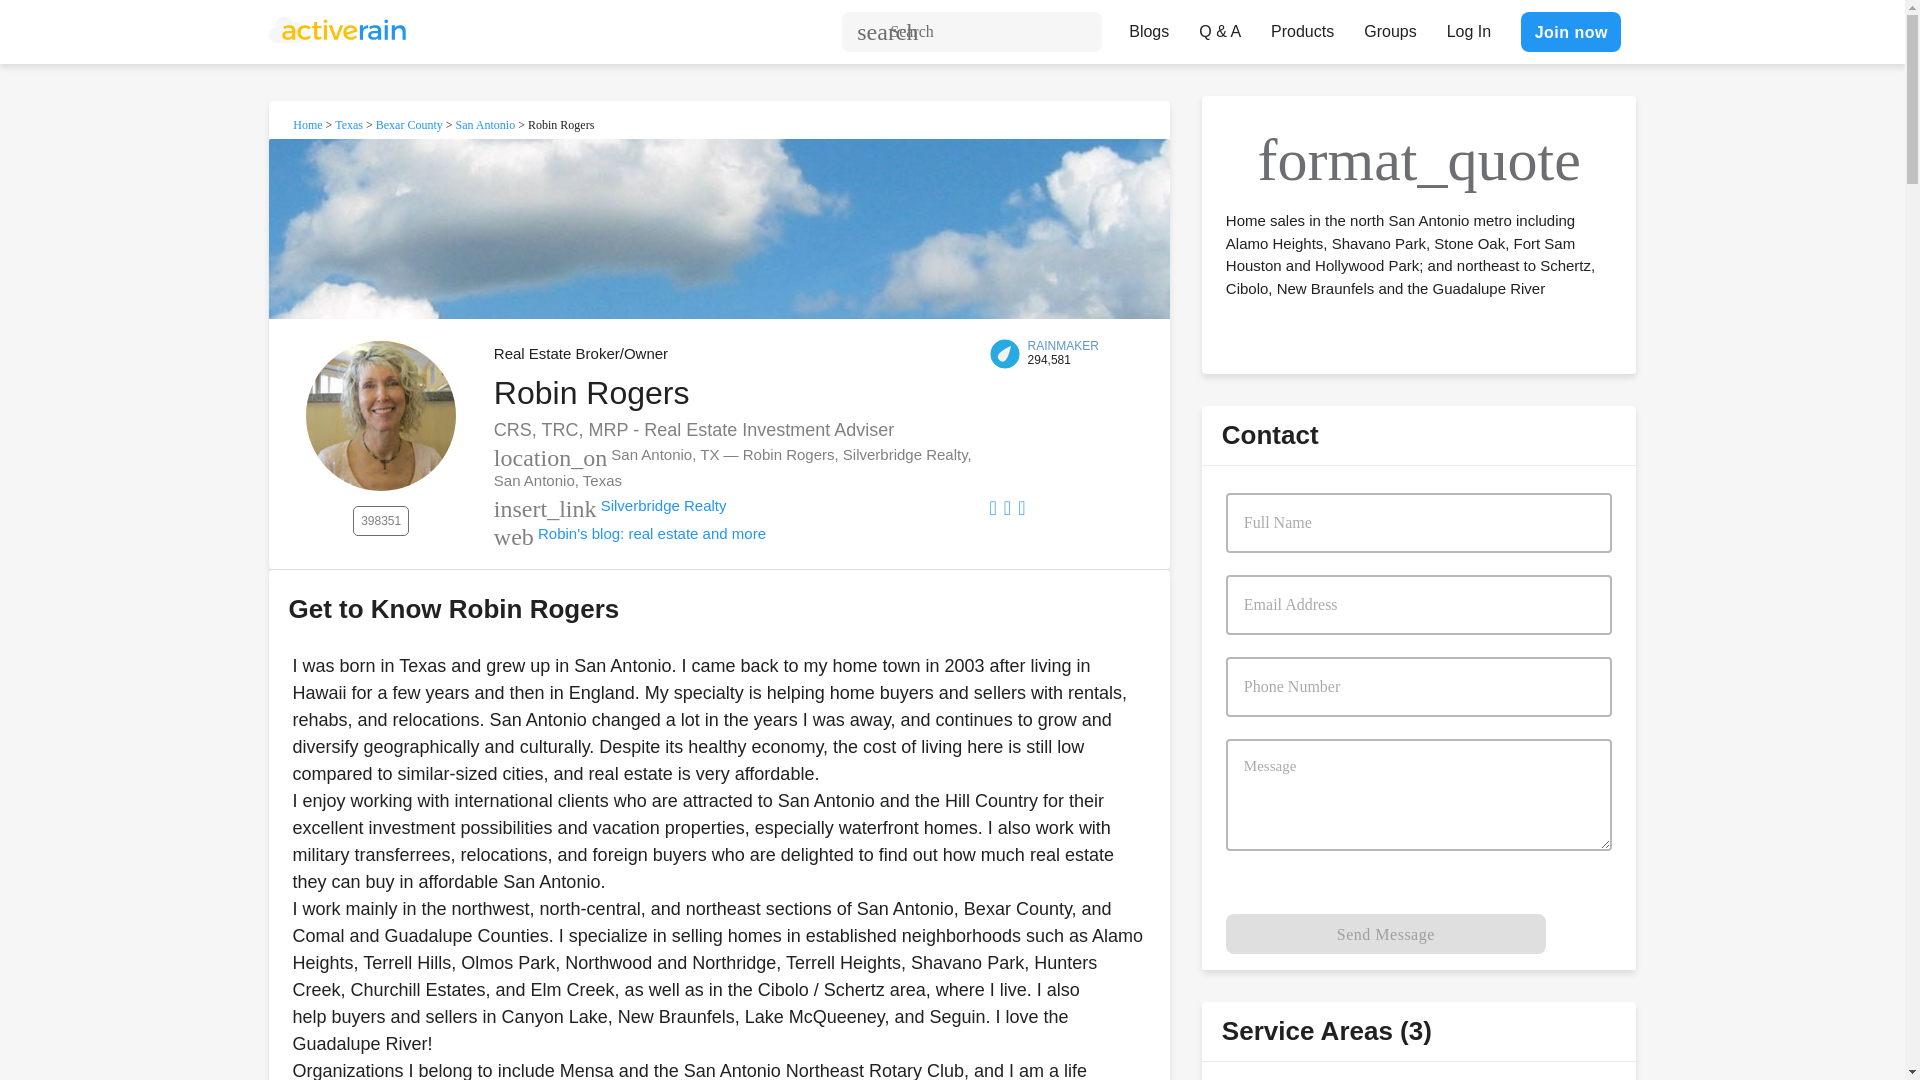  Describe the element at coordinates (1386, 933) in the screenshot. I see `Send Message` at that location.